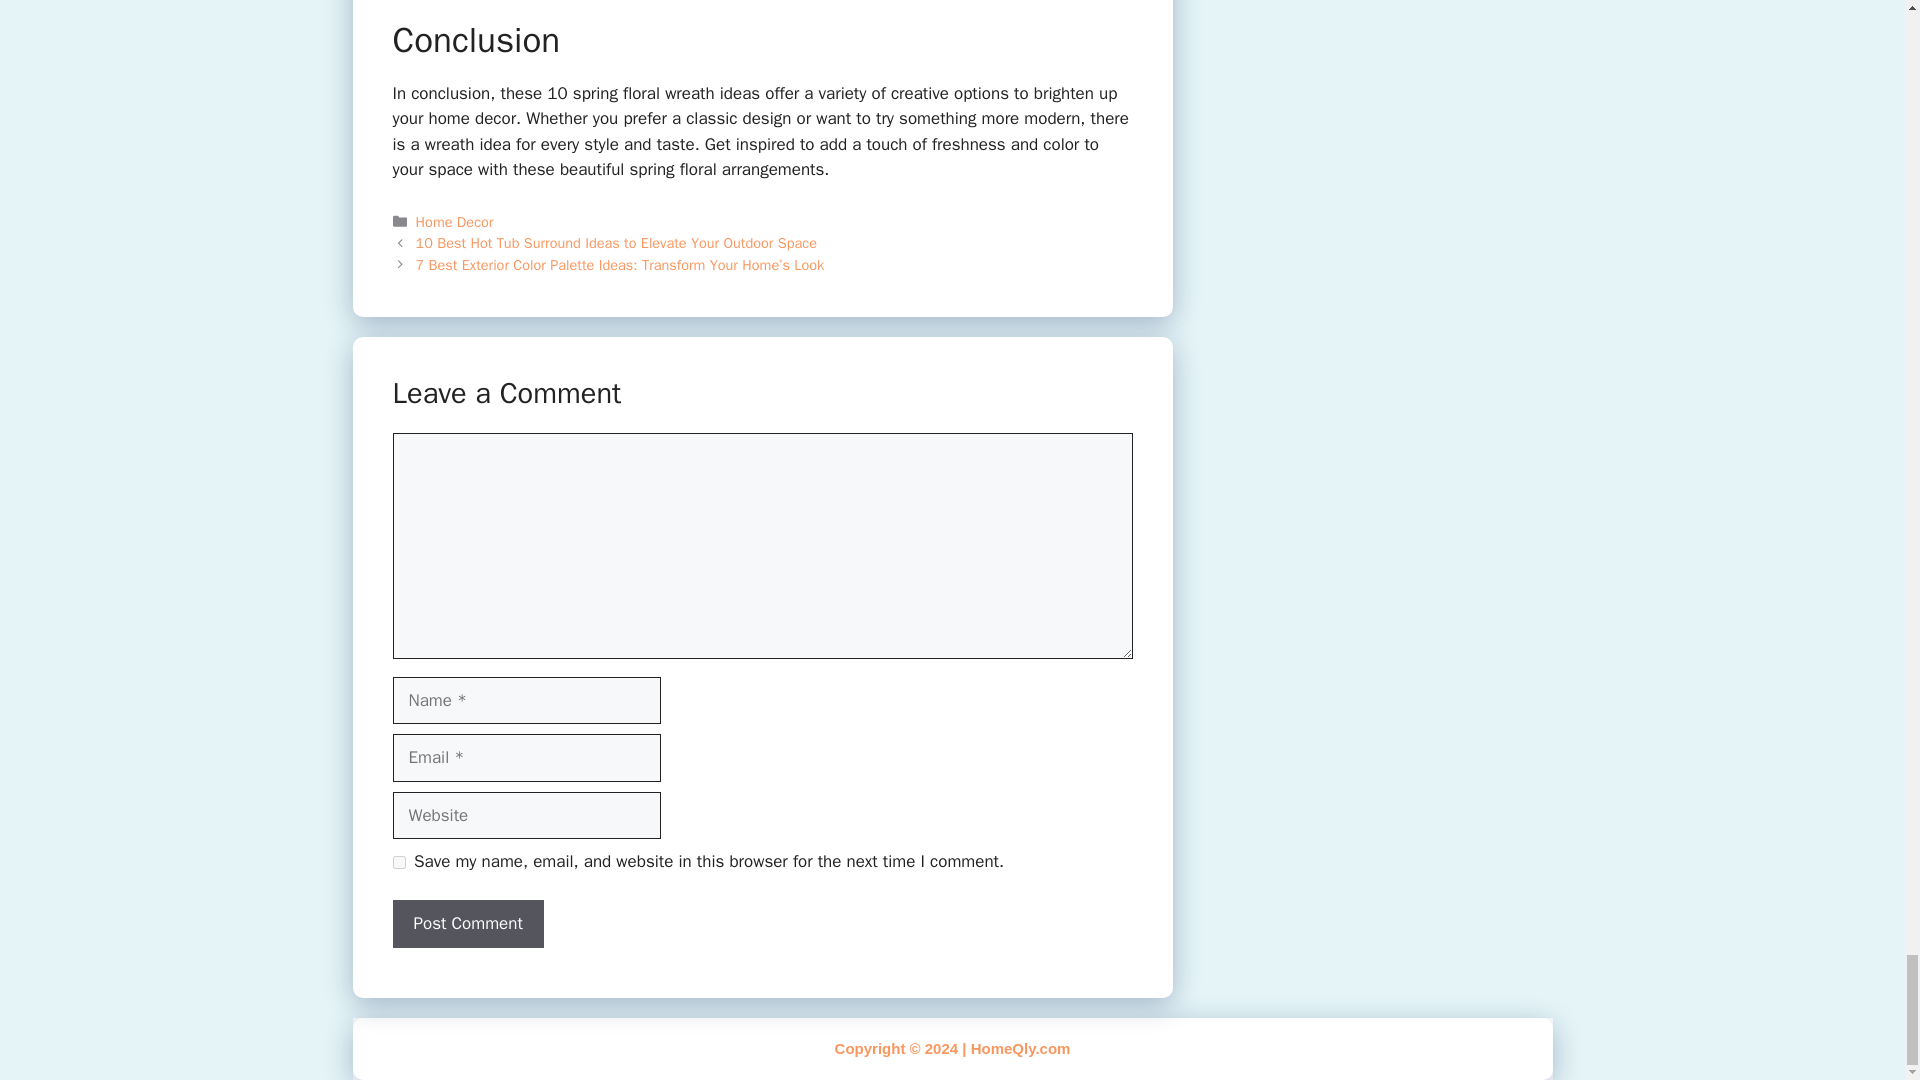 The height and width of the screenshot is (1080, 1920). What do you see at coordinates (398, 862) in the screenshot?
I see `yes` at bounding box center [398, 862].